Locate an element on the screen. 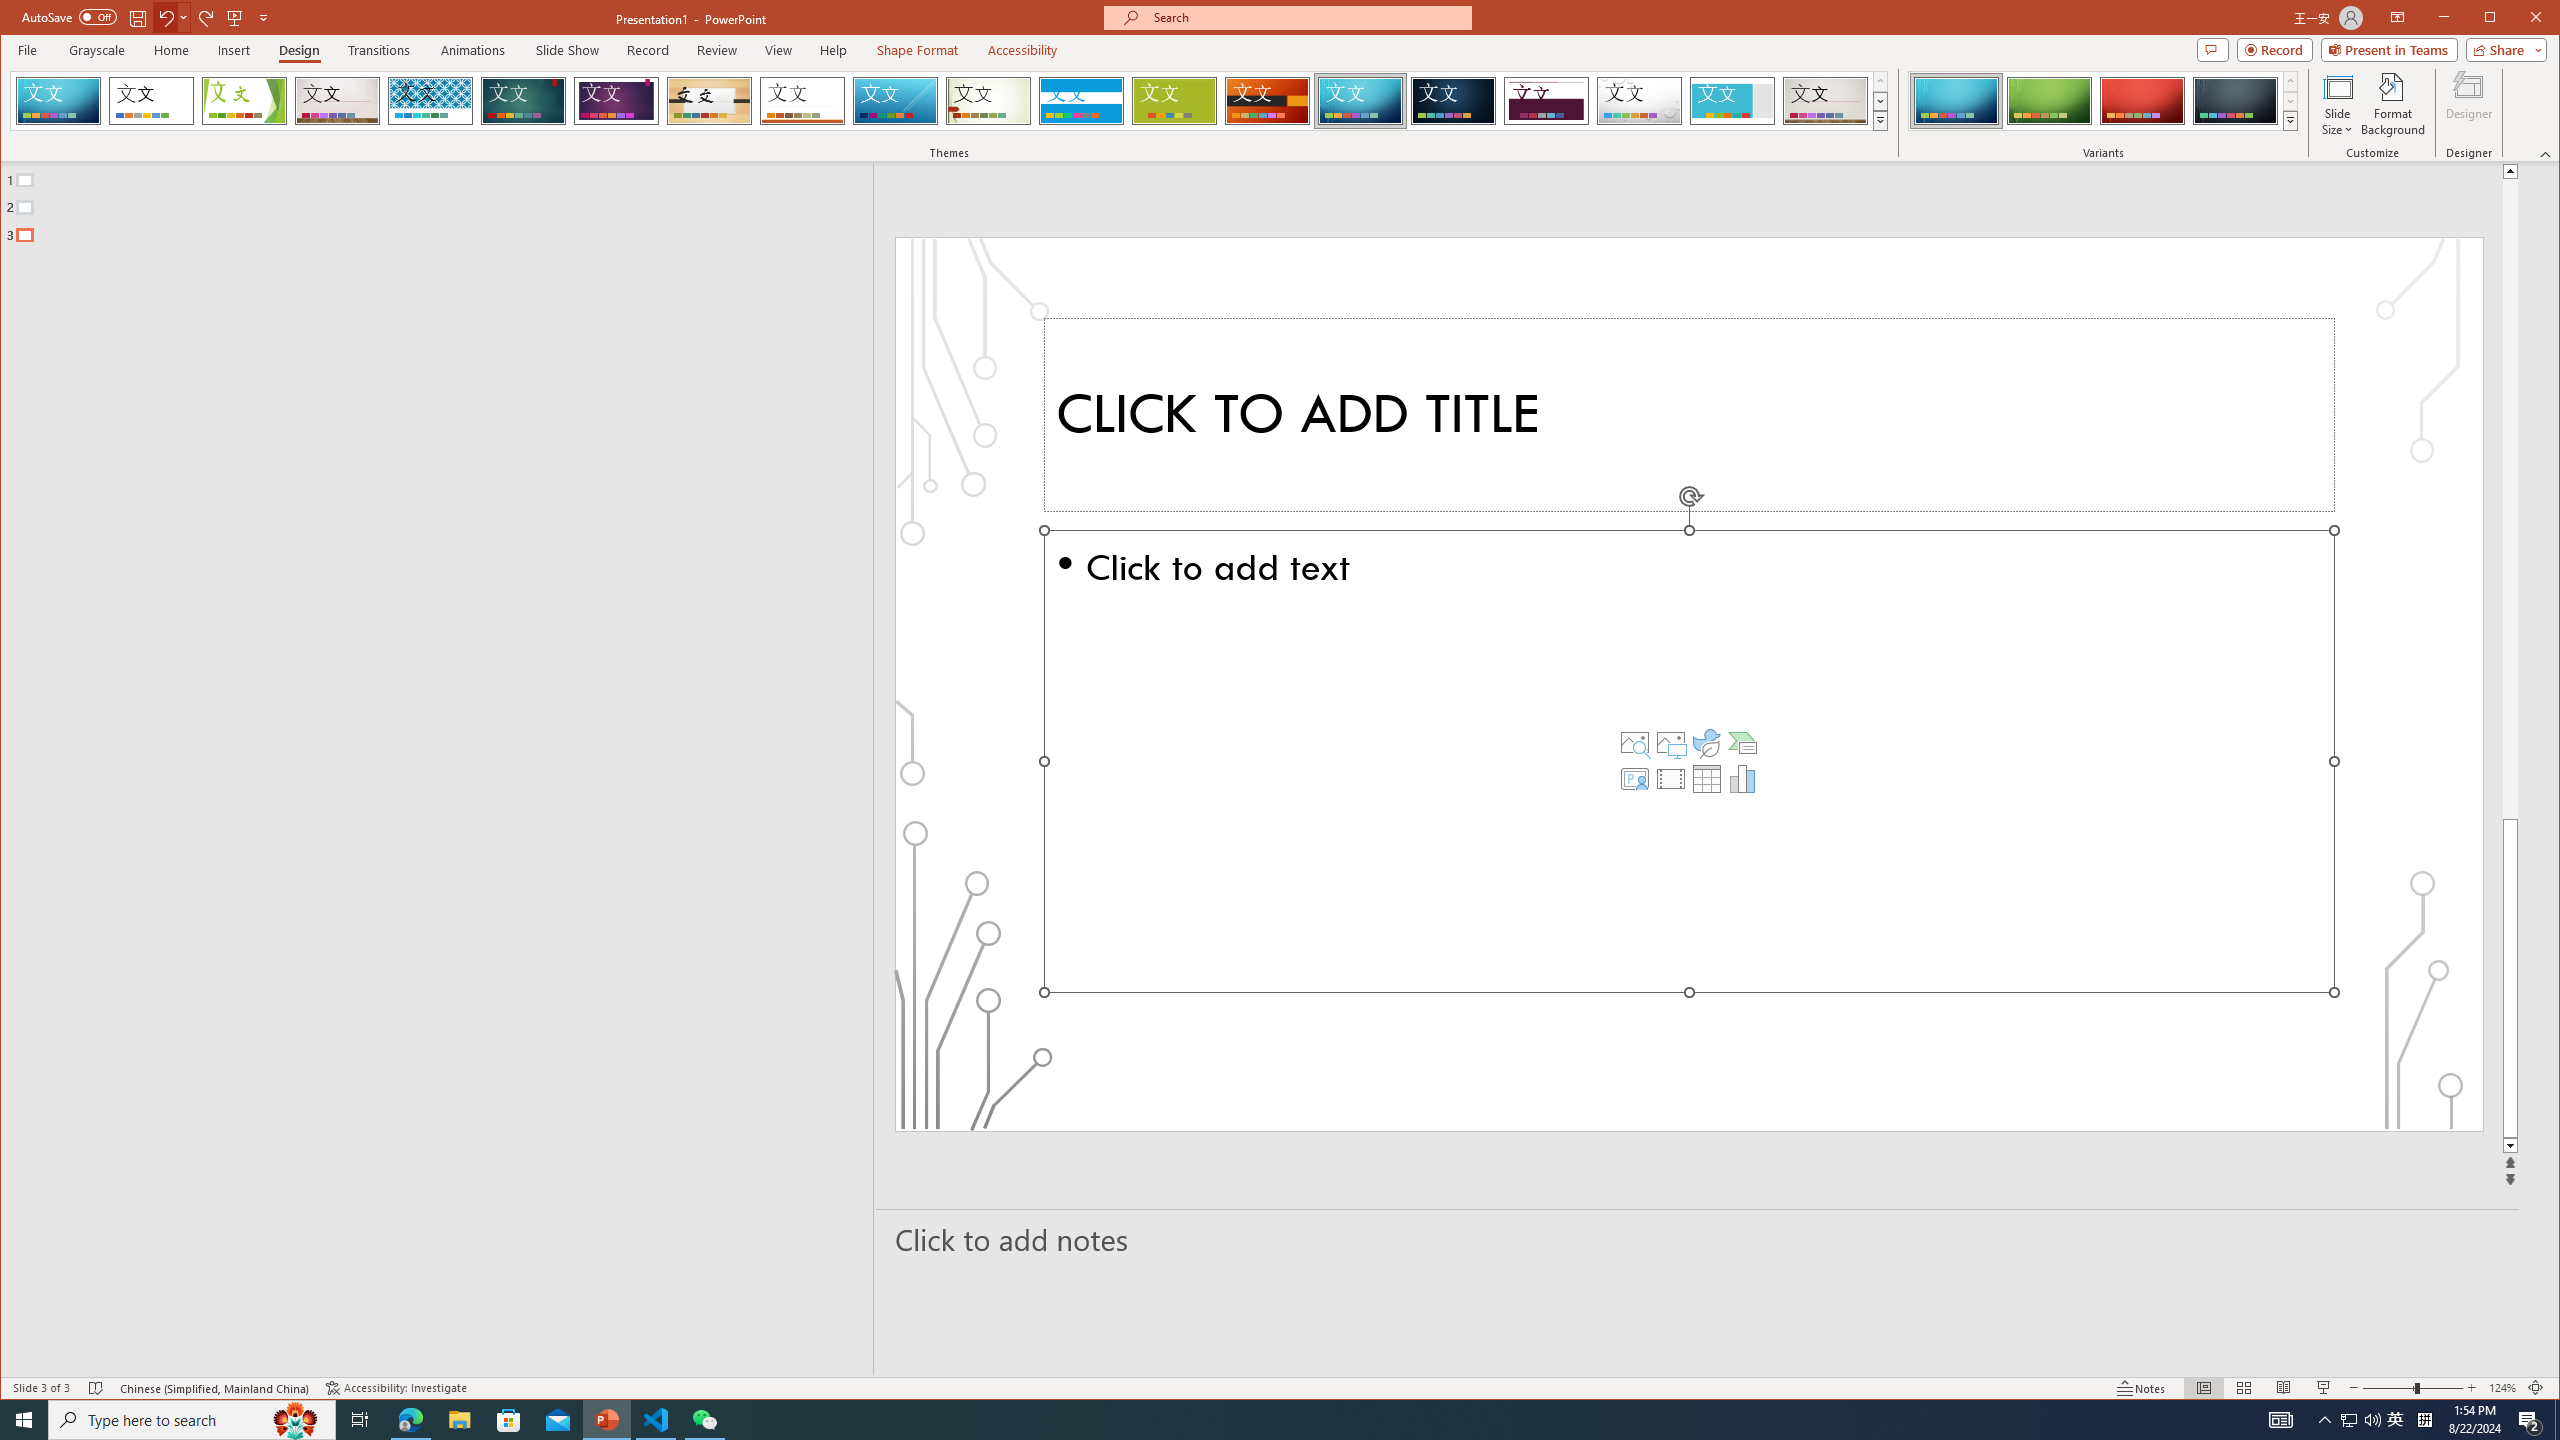 The image size is (2560, 1440). Zoom 124% is located at coordinates (2502, 1388).